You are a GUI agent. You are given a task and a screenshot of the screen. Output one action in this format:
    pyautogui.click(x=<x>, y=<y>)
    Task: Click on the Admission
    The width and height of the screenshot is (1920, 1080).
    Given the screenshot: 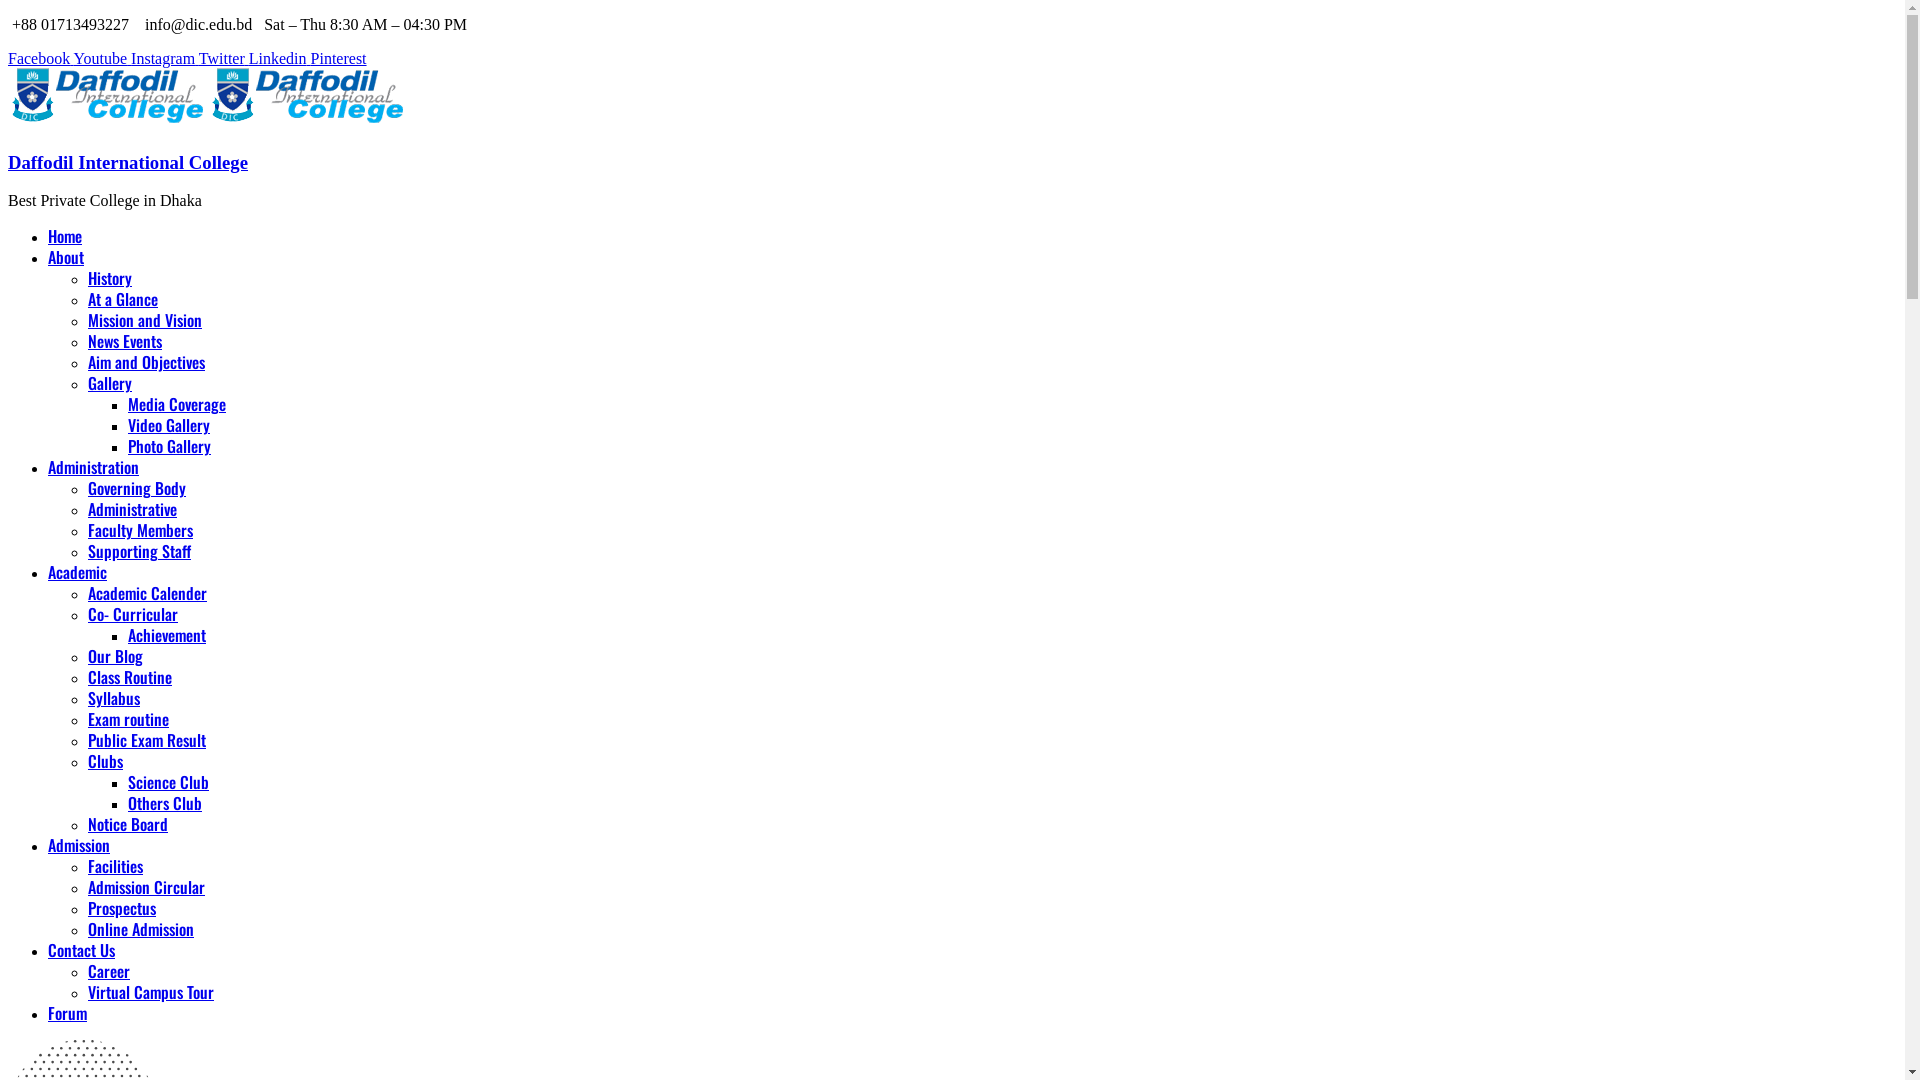 What is the action you would take?
    pyautogui.click(x=79, y=846)
    